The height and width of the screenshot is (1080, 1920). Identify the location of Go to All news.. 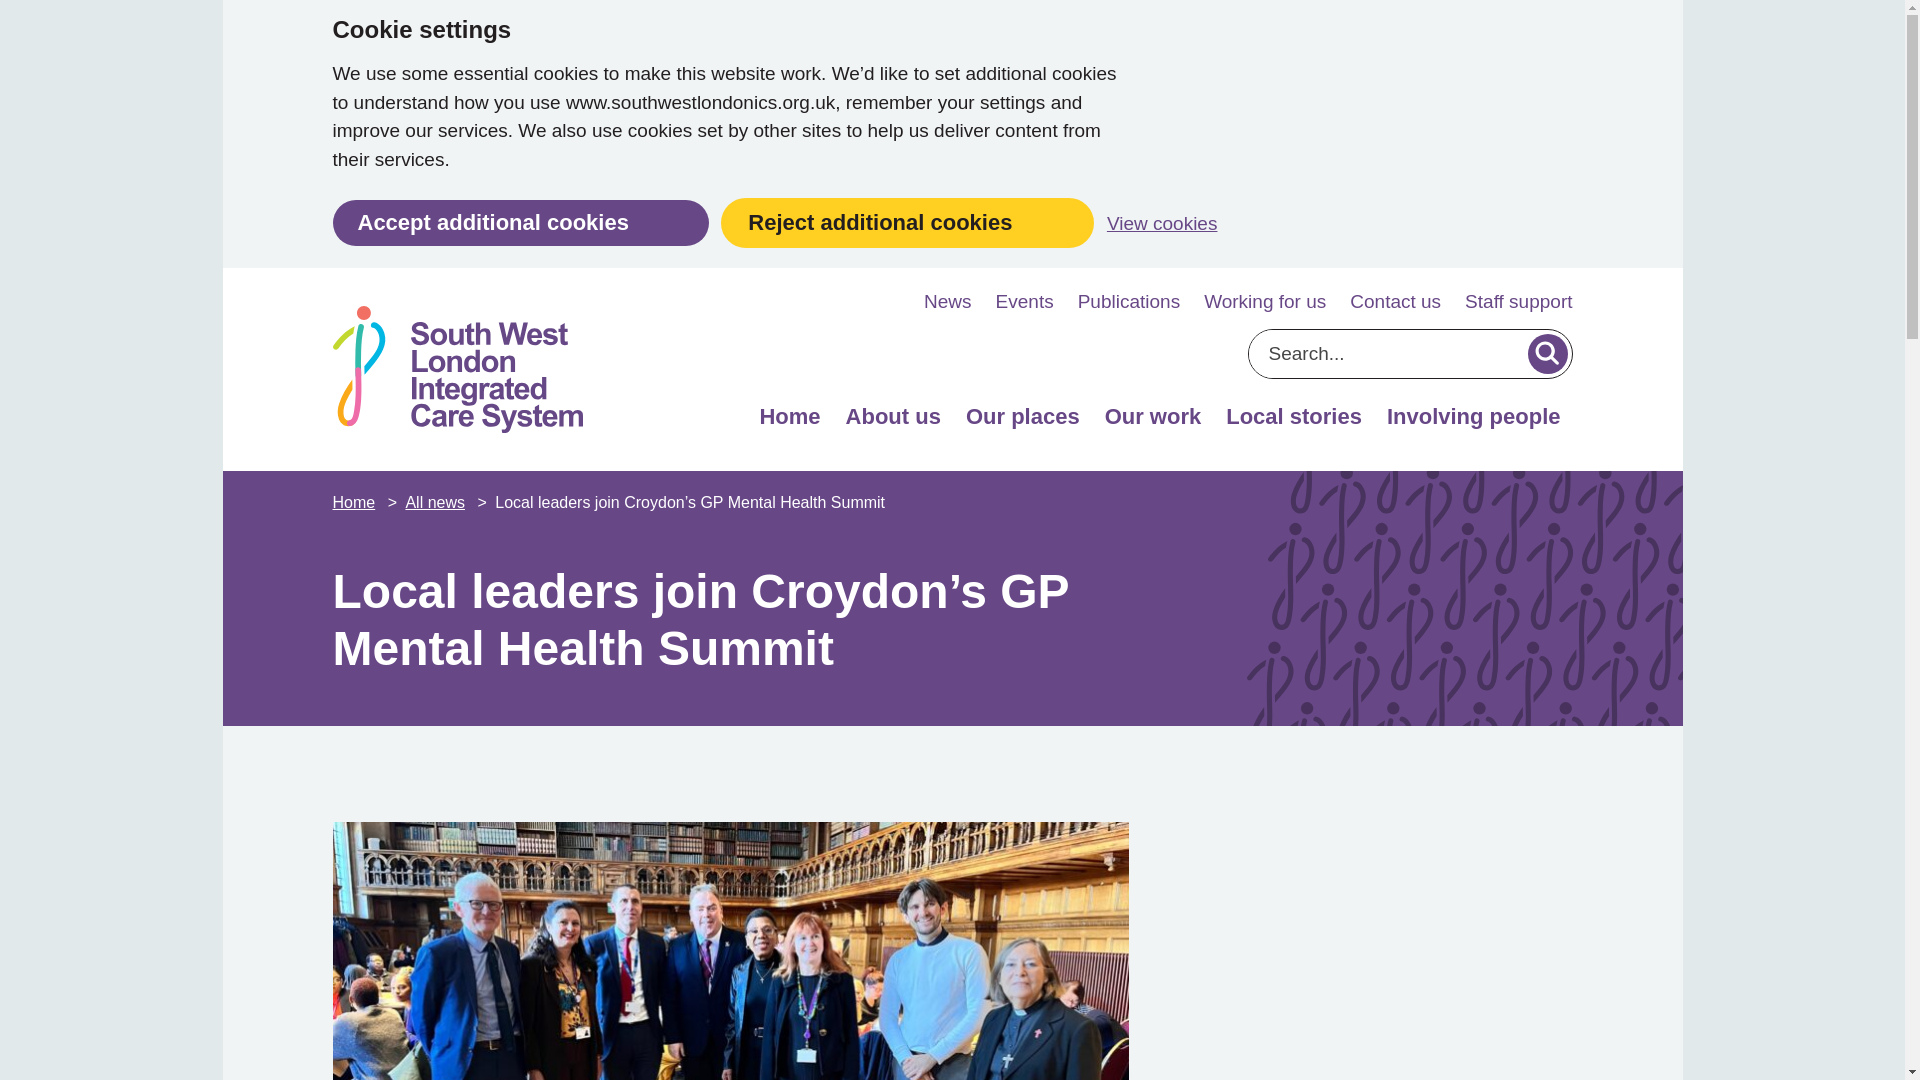
(436, 503).